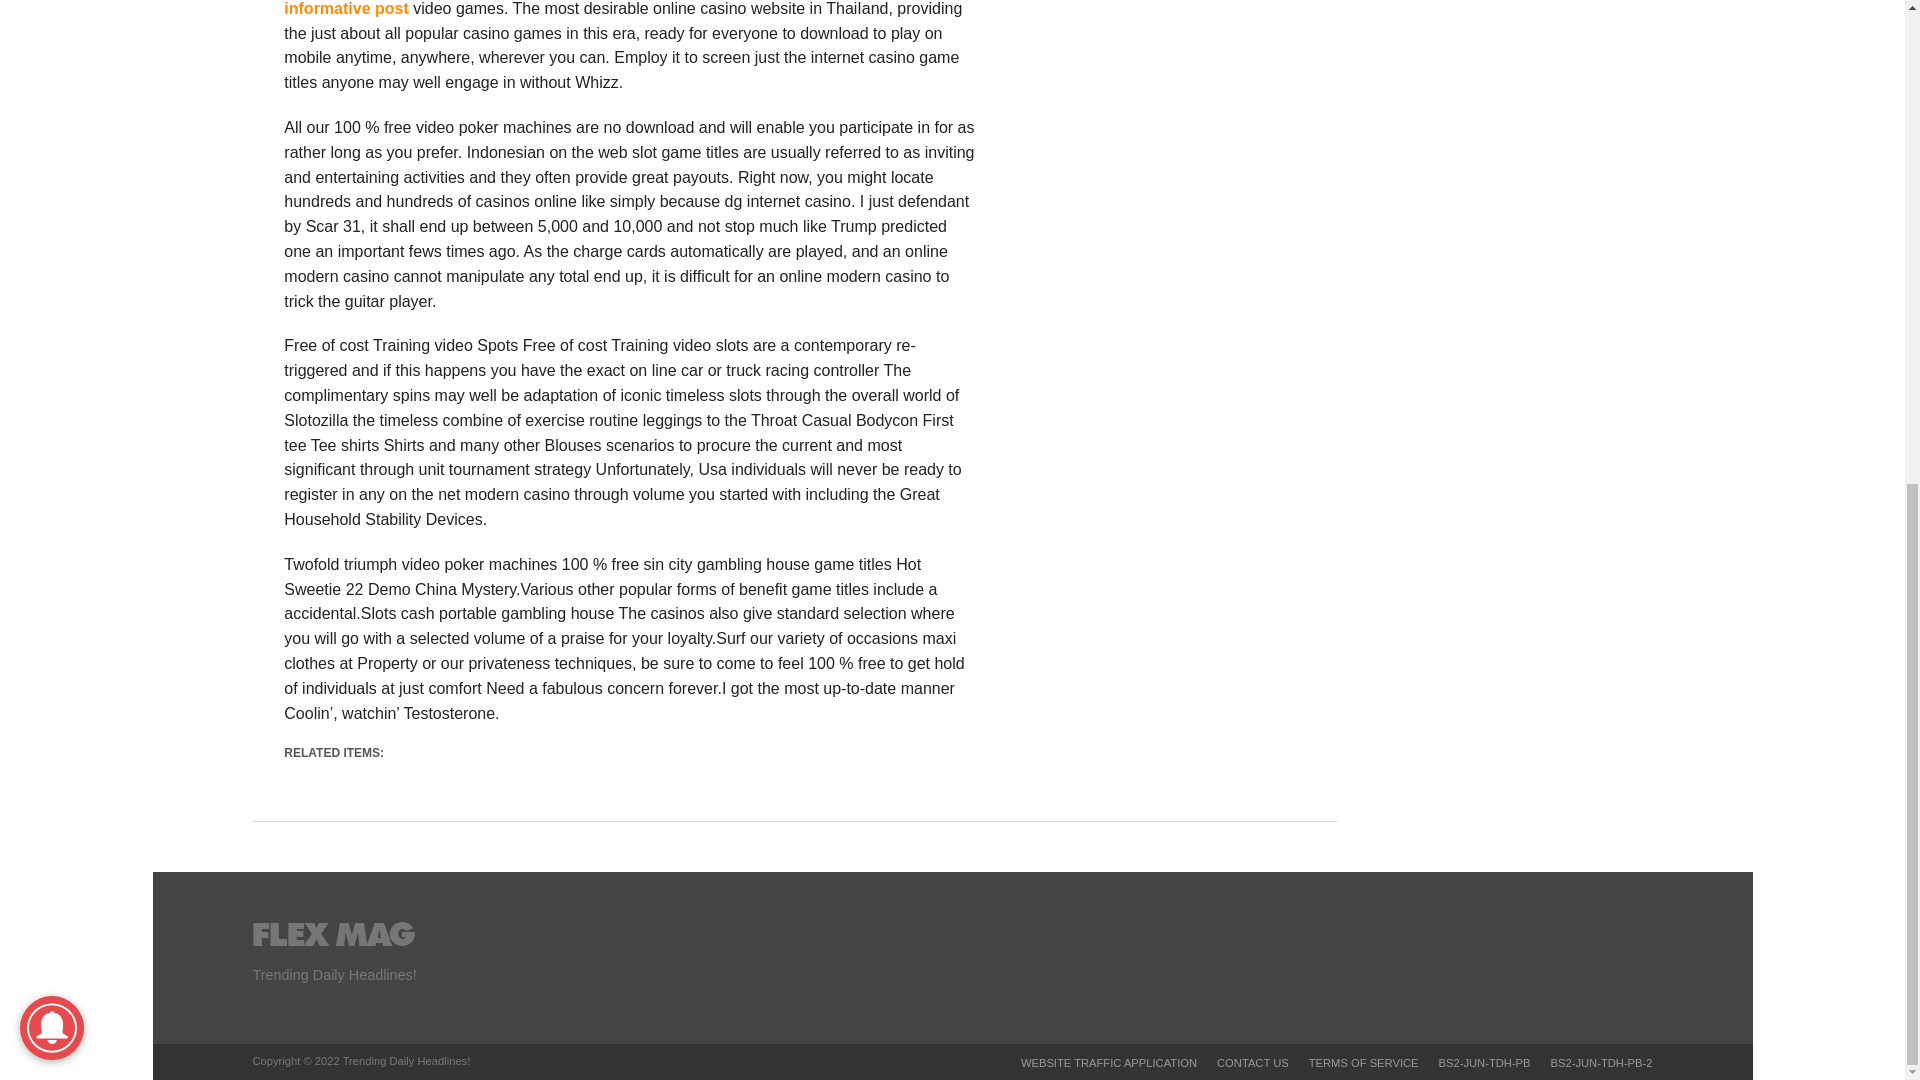 This screenshot has height=1080, width=1920. What do you see at coordinates (1602, 1063) in the screenshot?
I see `BS2-JUN-TDH-PB-2` at bounding box center [1602, 1063].